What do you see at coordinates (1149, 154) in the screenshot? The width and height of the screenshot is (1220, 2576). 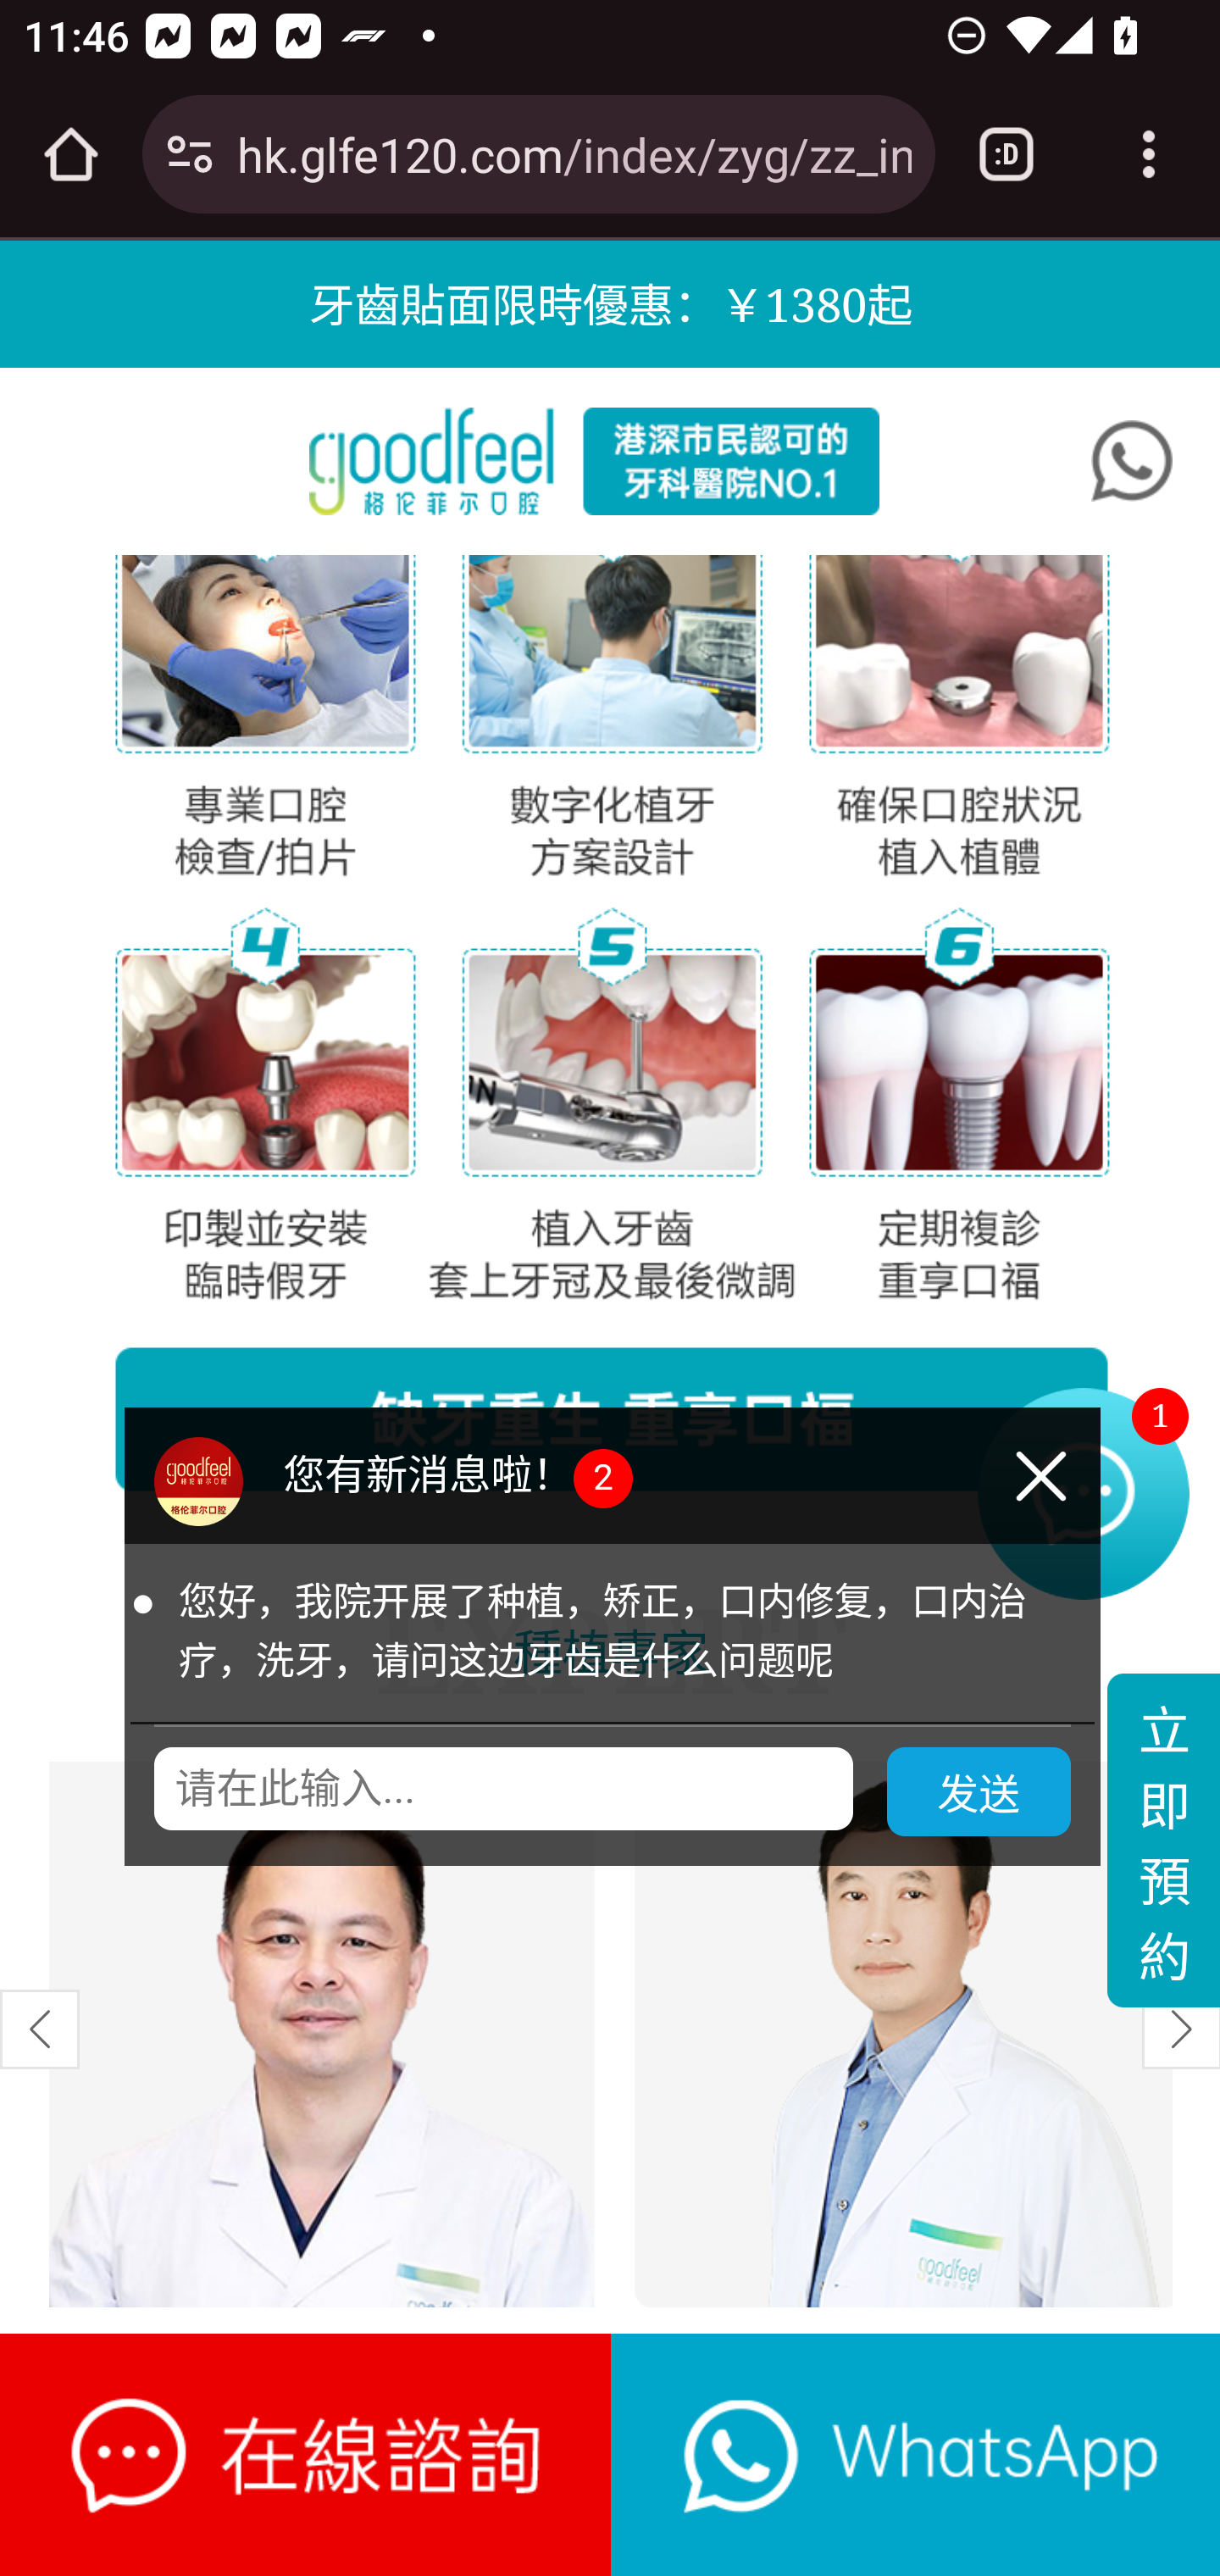 I see `Customize and control Google Chrome` at bounding box center [1149, 154].